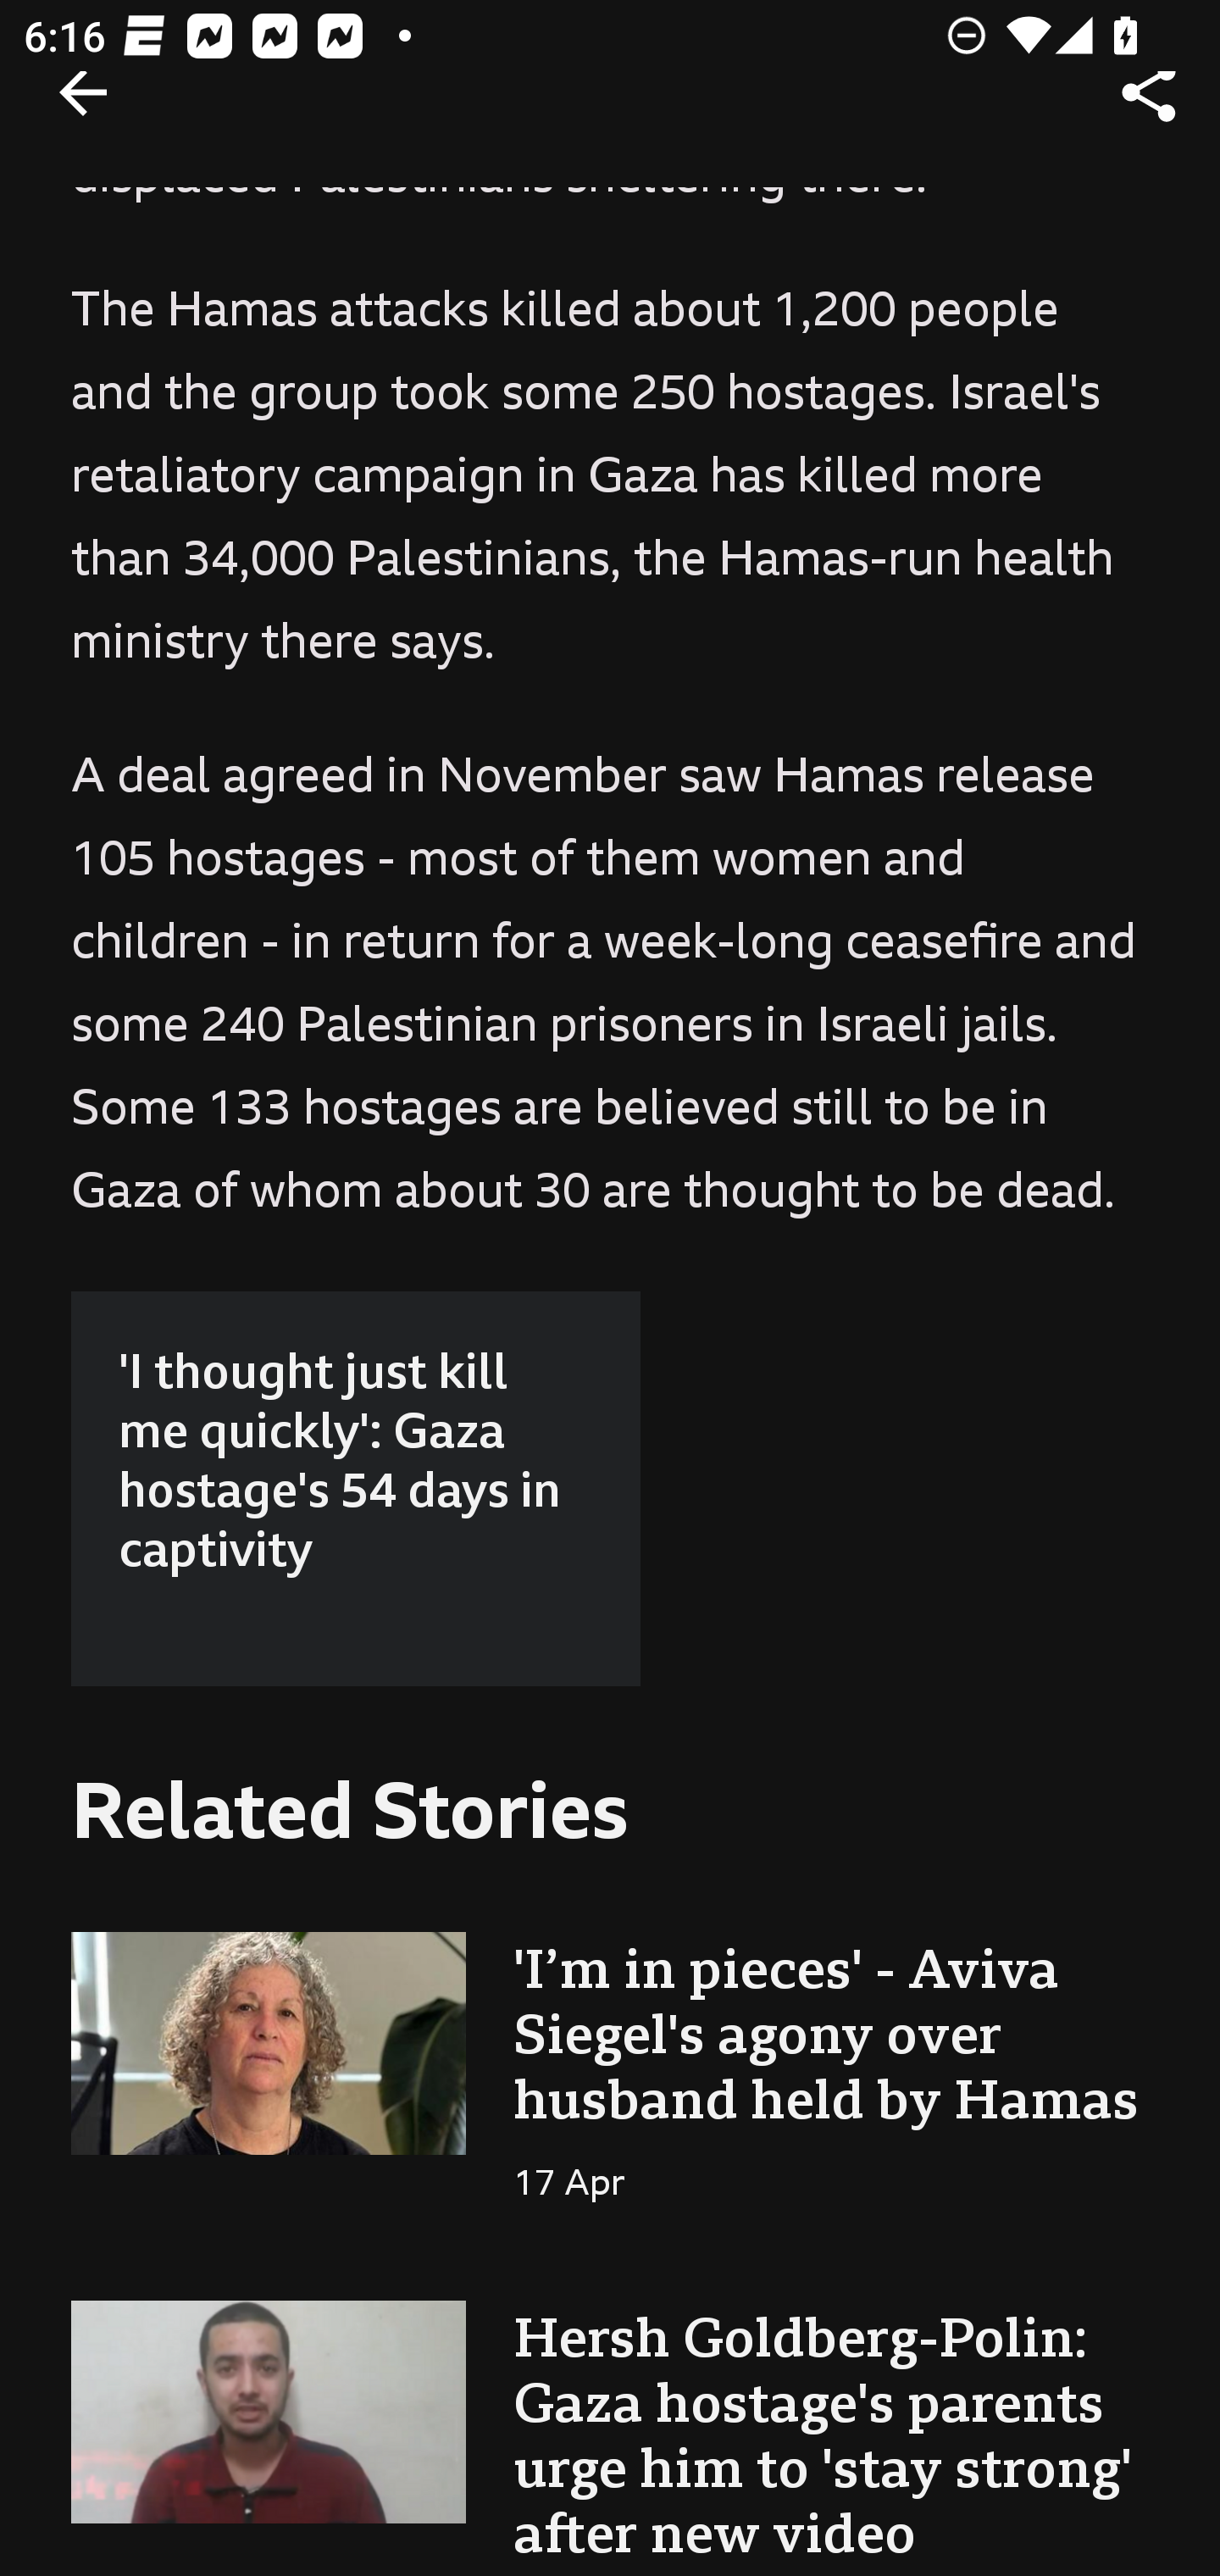  I want to click on Share, so click(1149, 117).